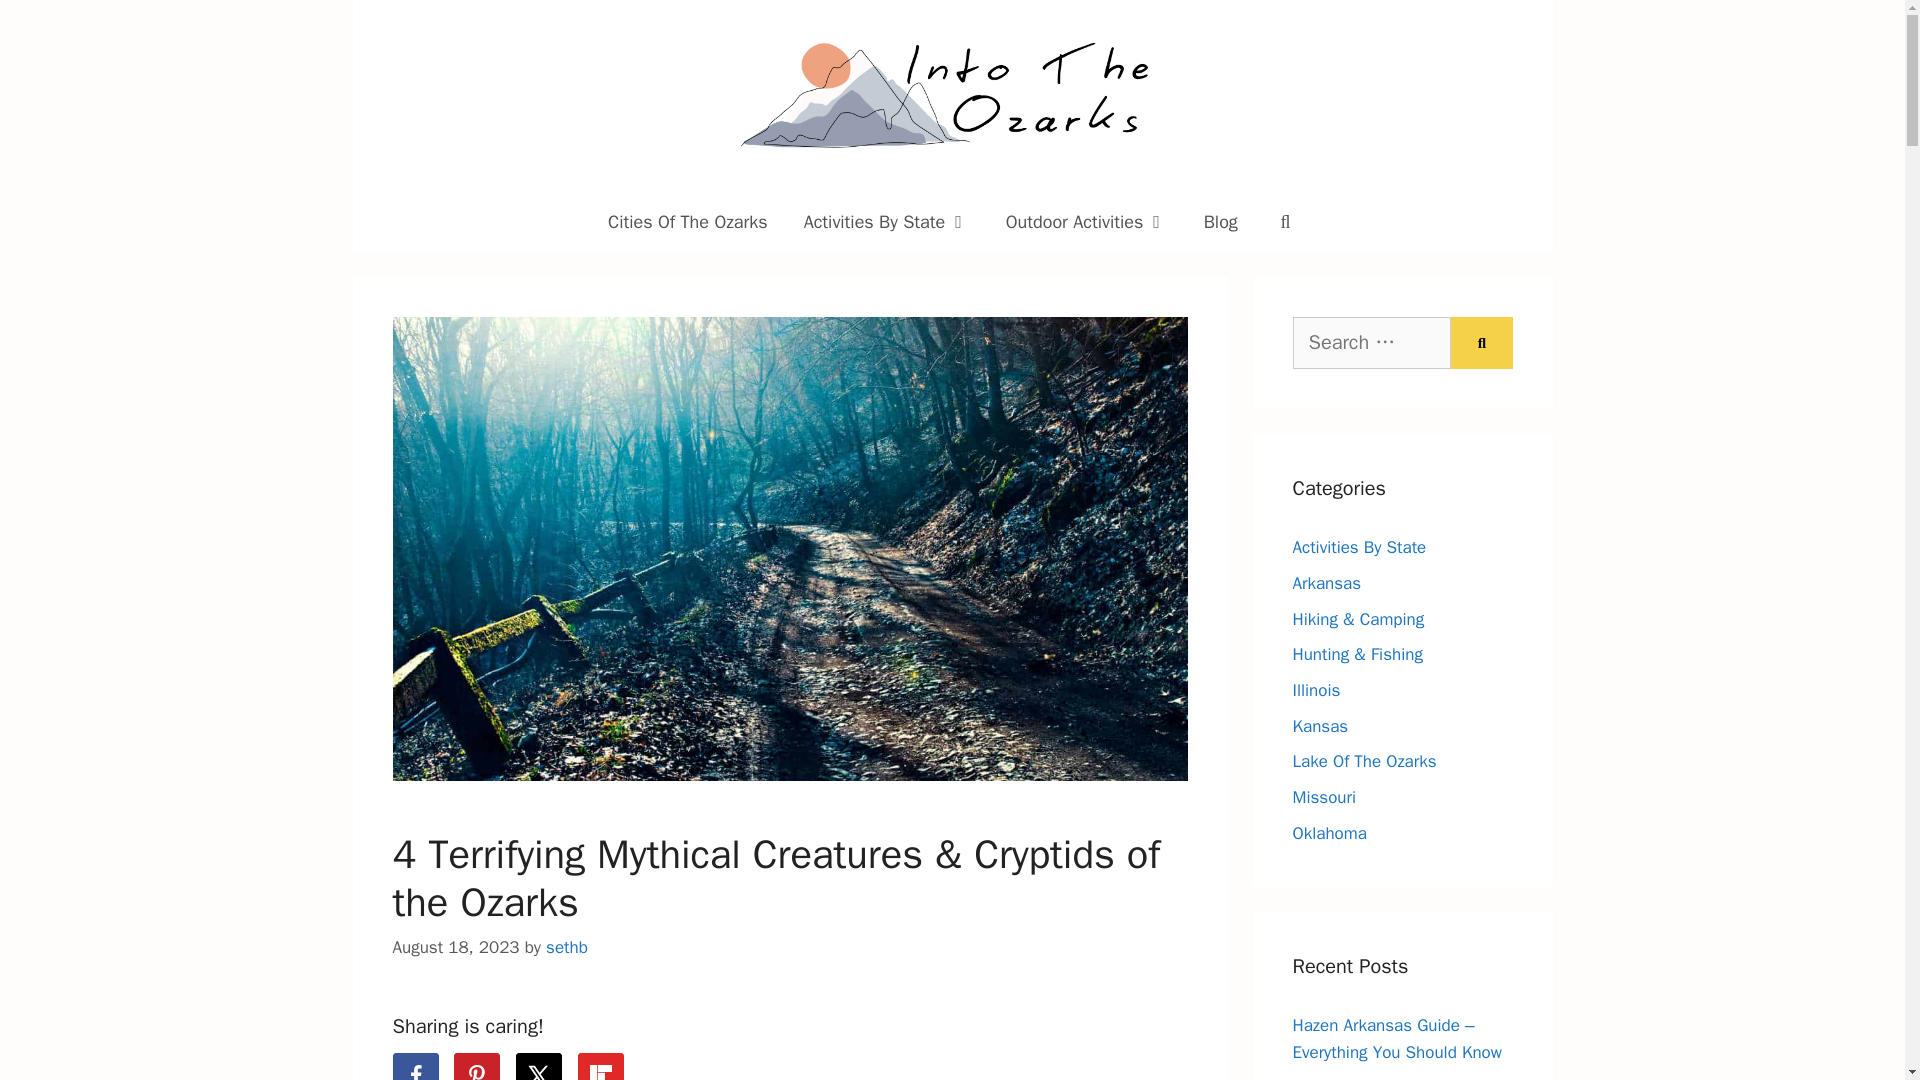 This screenshot has width=1920, height=1080. Describe the element at coordinates (566, 947) in the screenshot. I see `View all posts by sethb` at that location.